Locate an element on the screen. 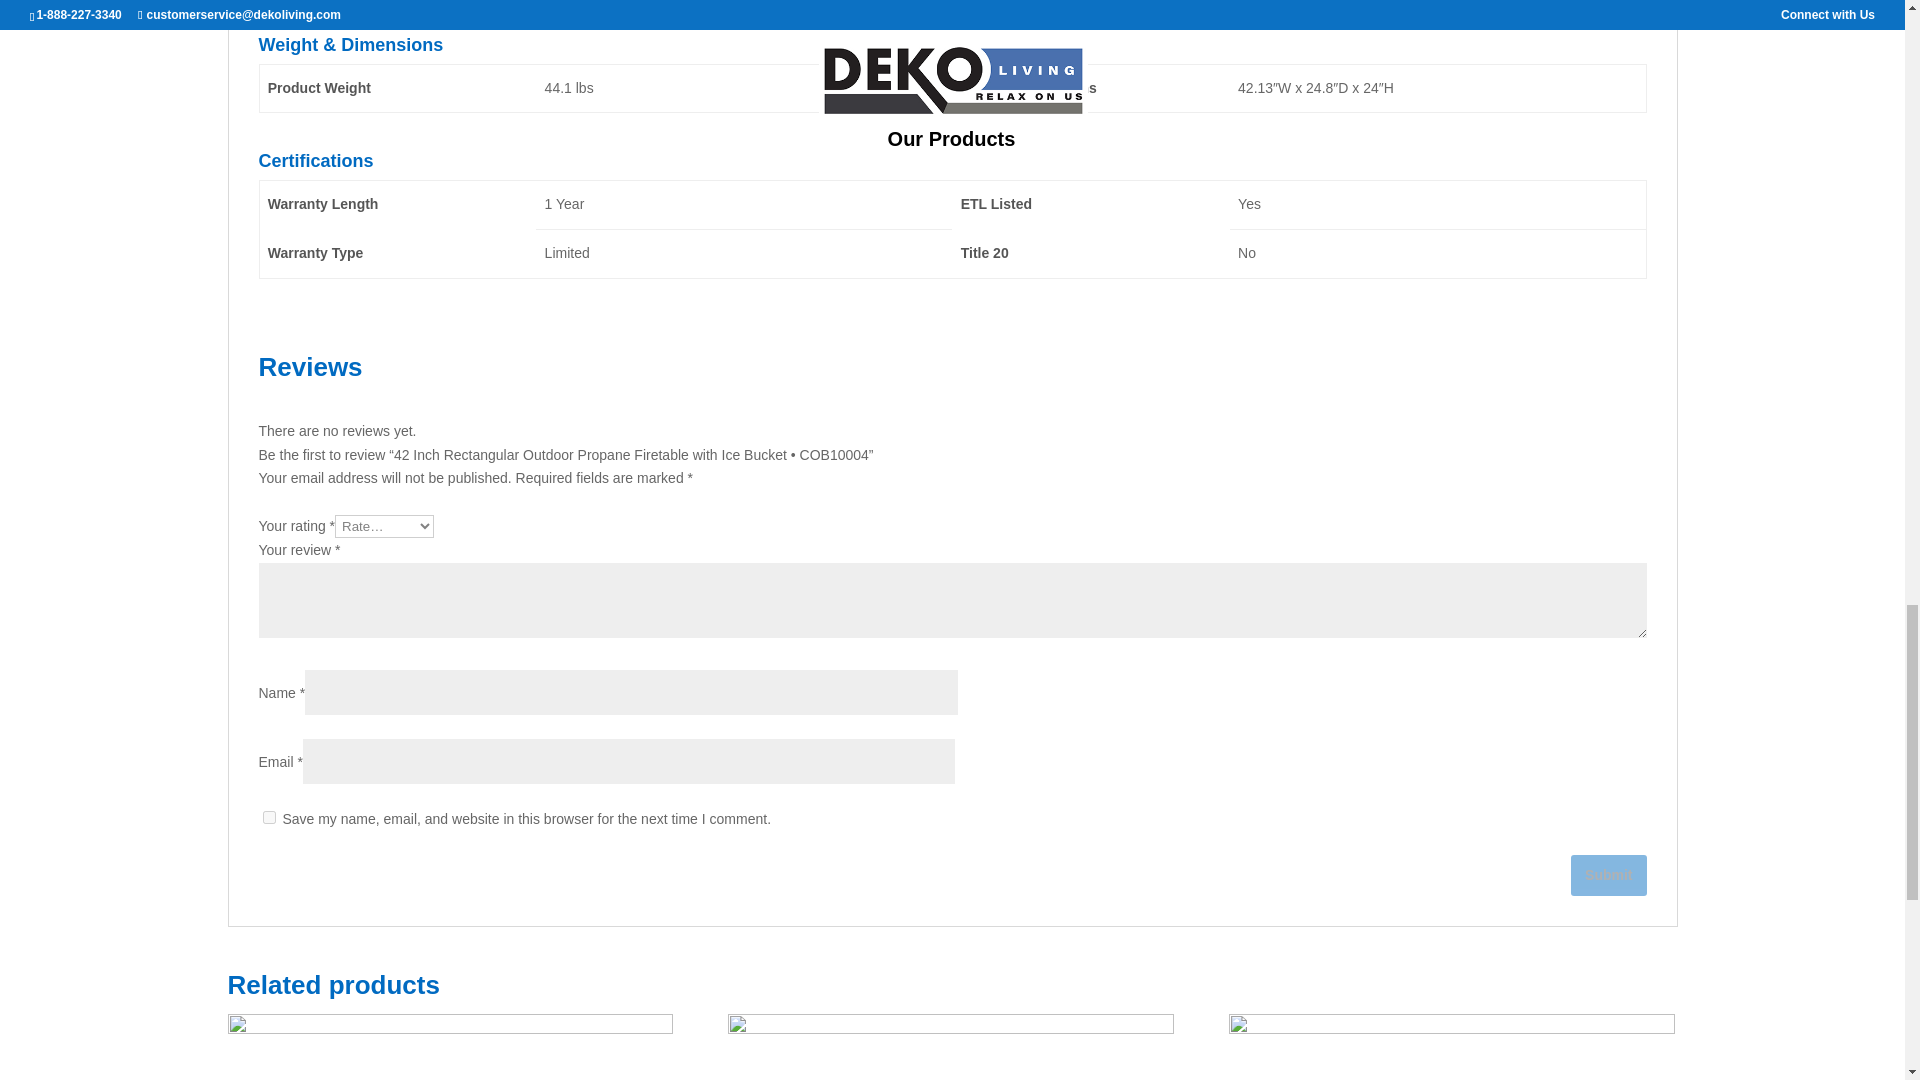 This screenshot has width=1920, height=1080. yes is located at coordinates (268, 818).